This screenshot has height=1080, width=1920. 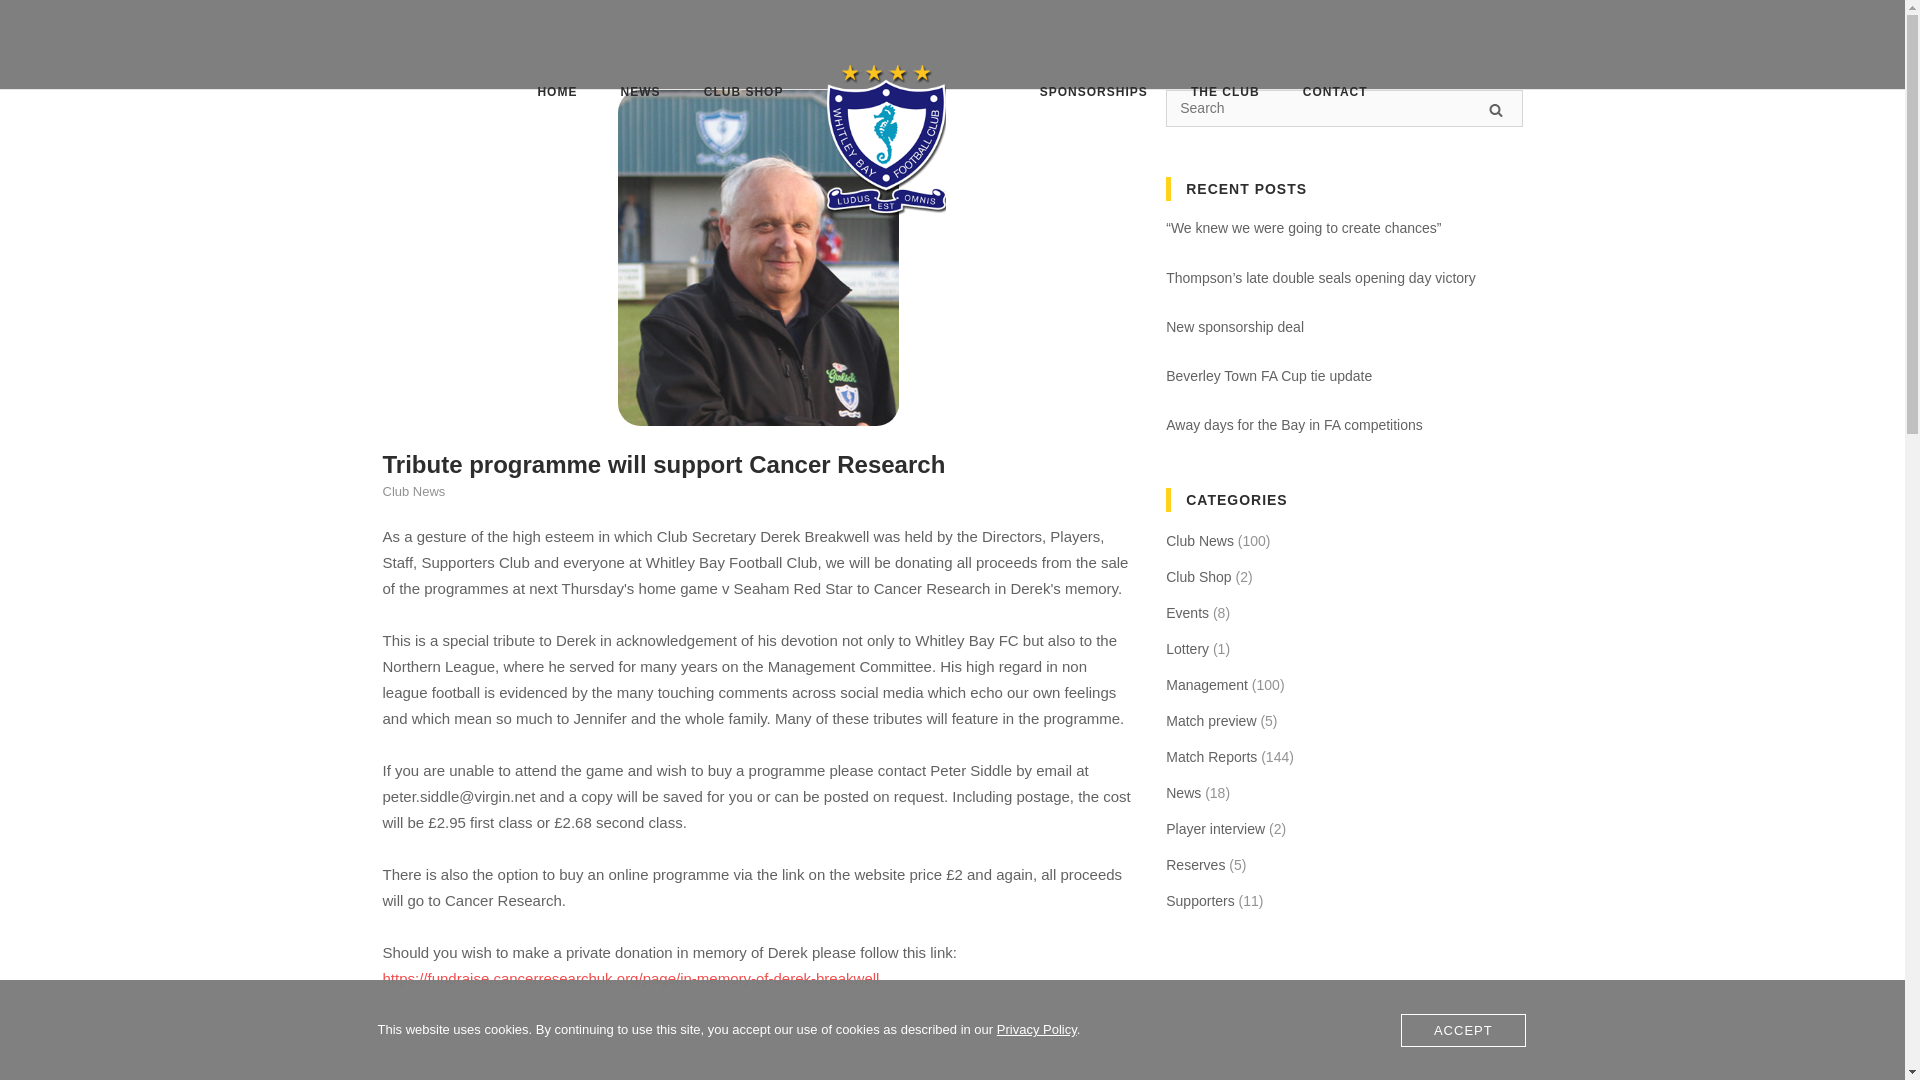 What do you see at coordinates (1211, 757) in the screenshot?
I see `Match Reports` at bounding box center [1211, 757].